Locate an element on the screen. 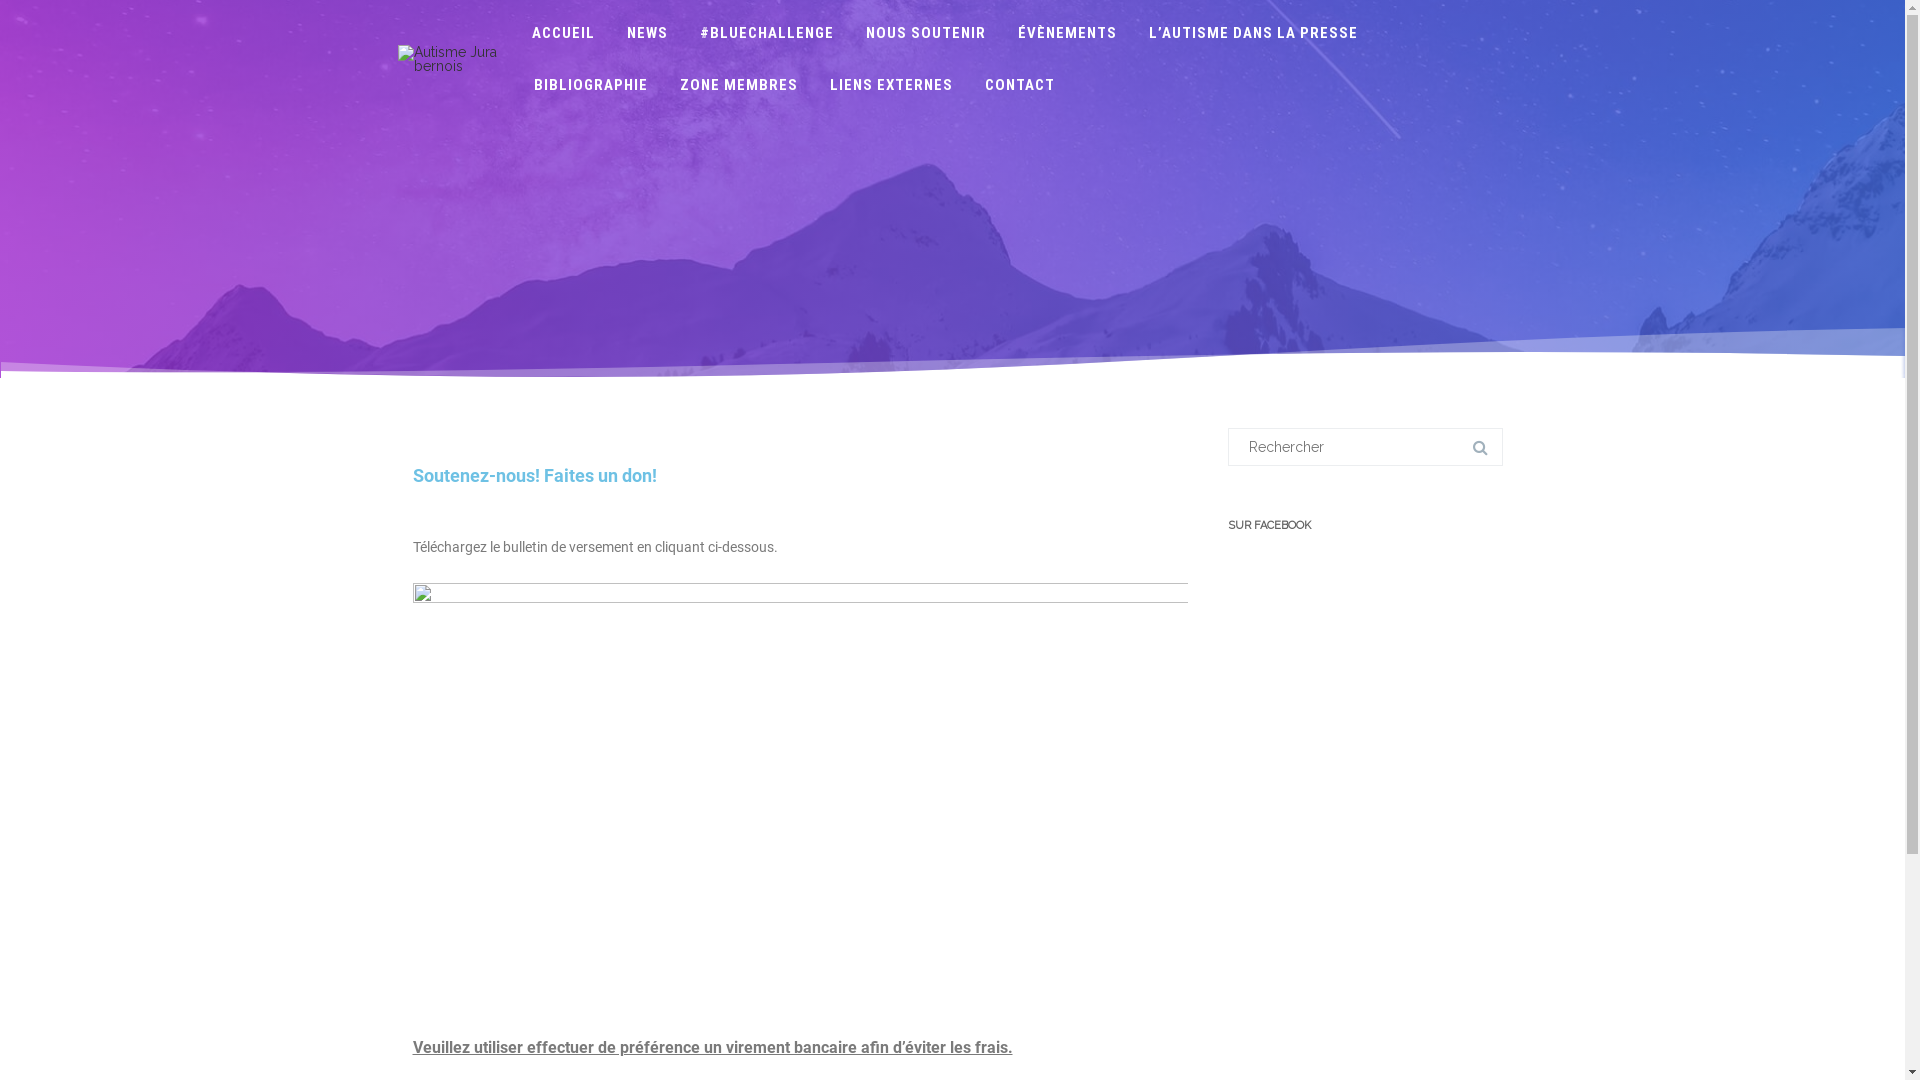 This screenshot has width=1920, height=1080. Autisme Jura bernois is located at coordinates (450, 66).